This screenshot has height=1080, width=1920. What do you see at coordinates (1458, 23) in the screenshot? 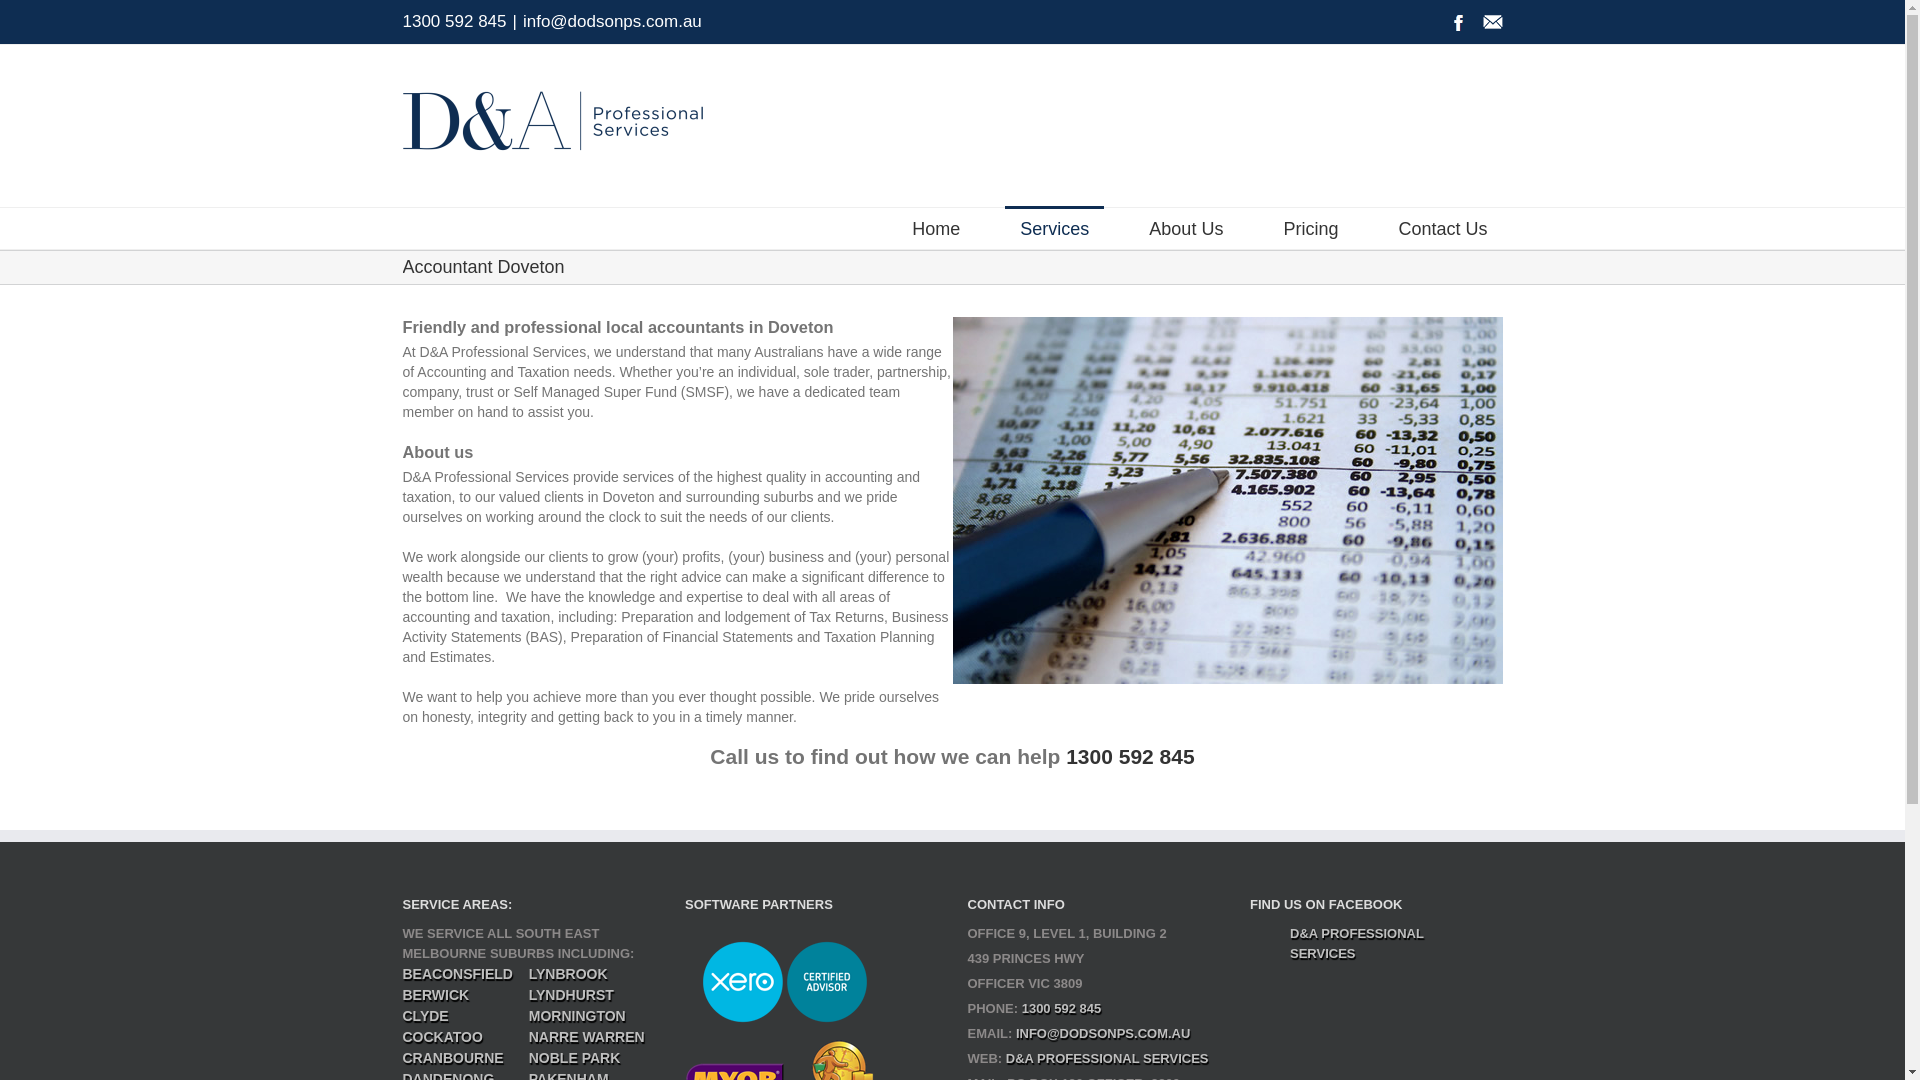
I see `Facebook` at bounding box center [1458, 23].